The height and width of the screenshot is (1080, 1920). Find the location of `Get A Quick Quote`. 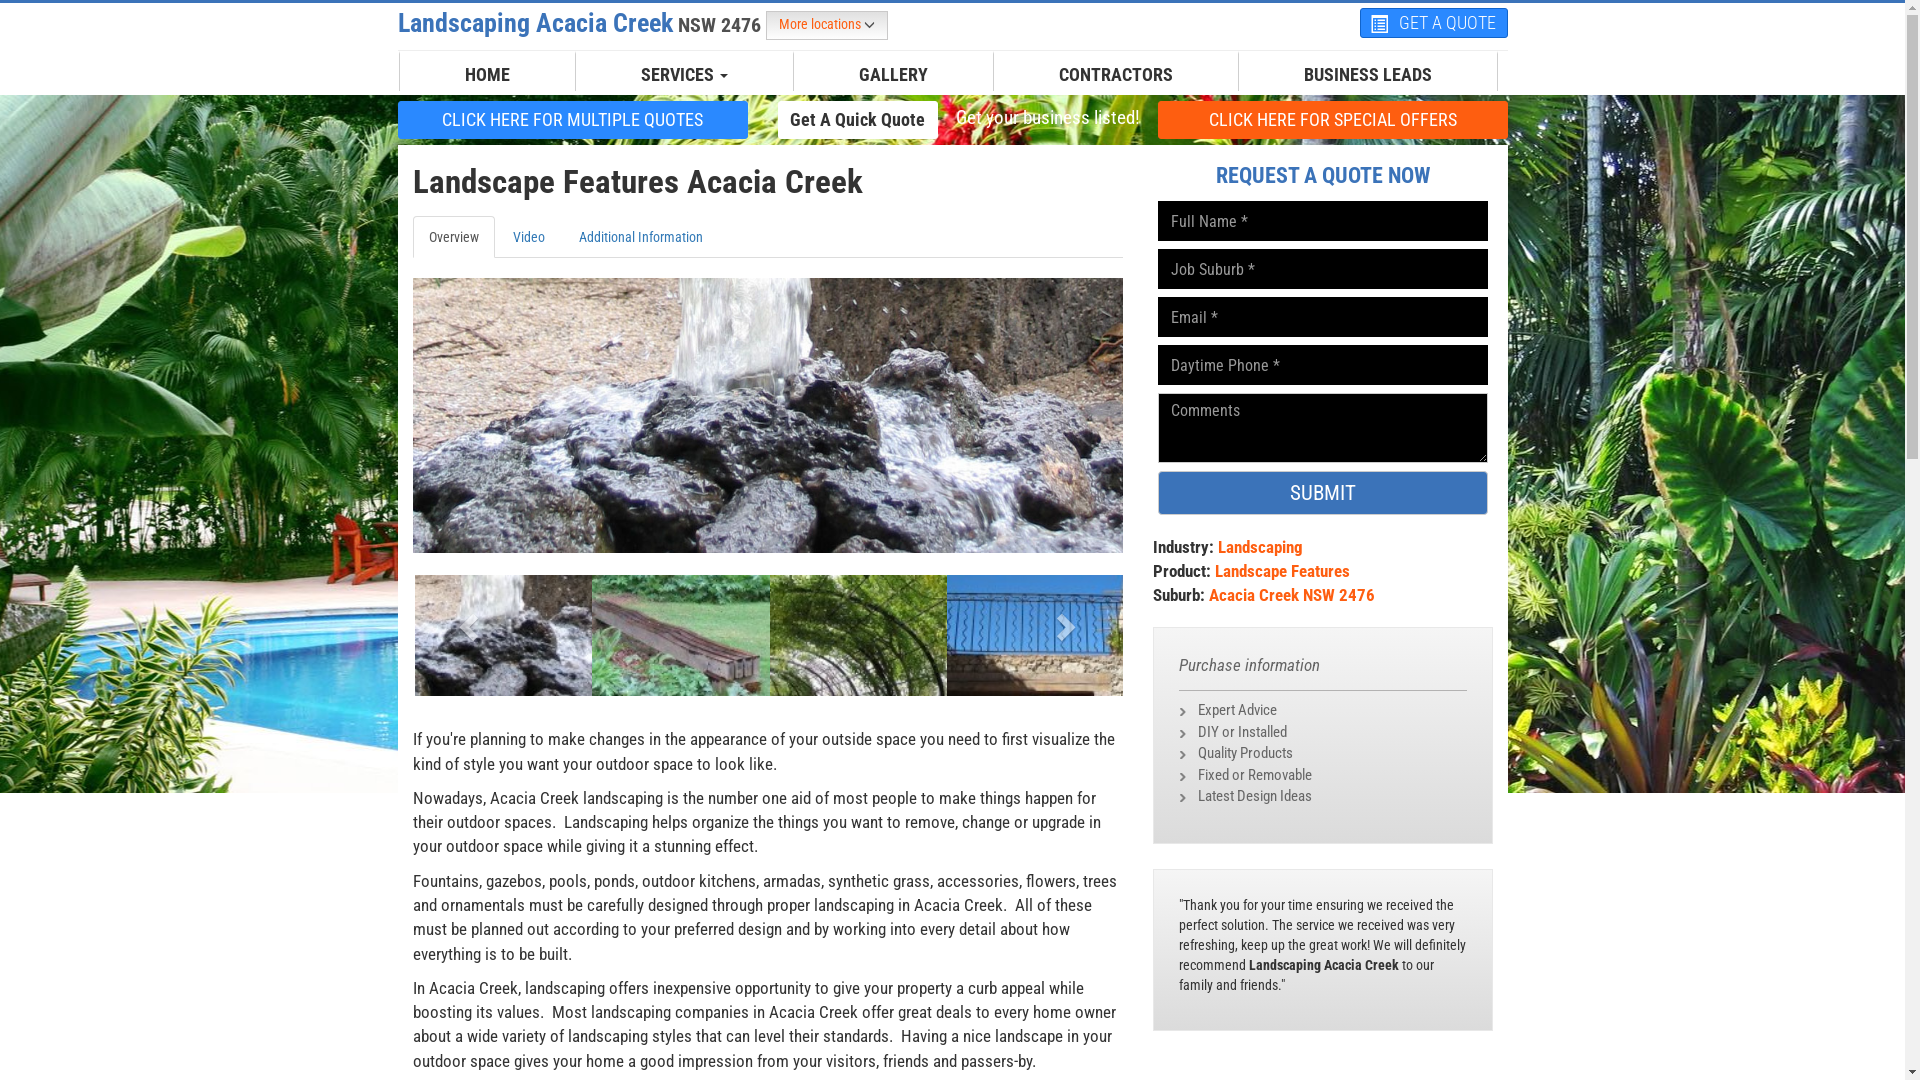

Get A Quick Quote is located at coordinates (858, 119).